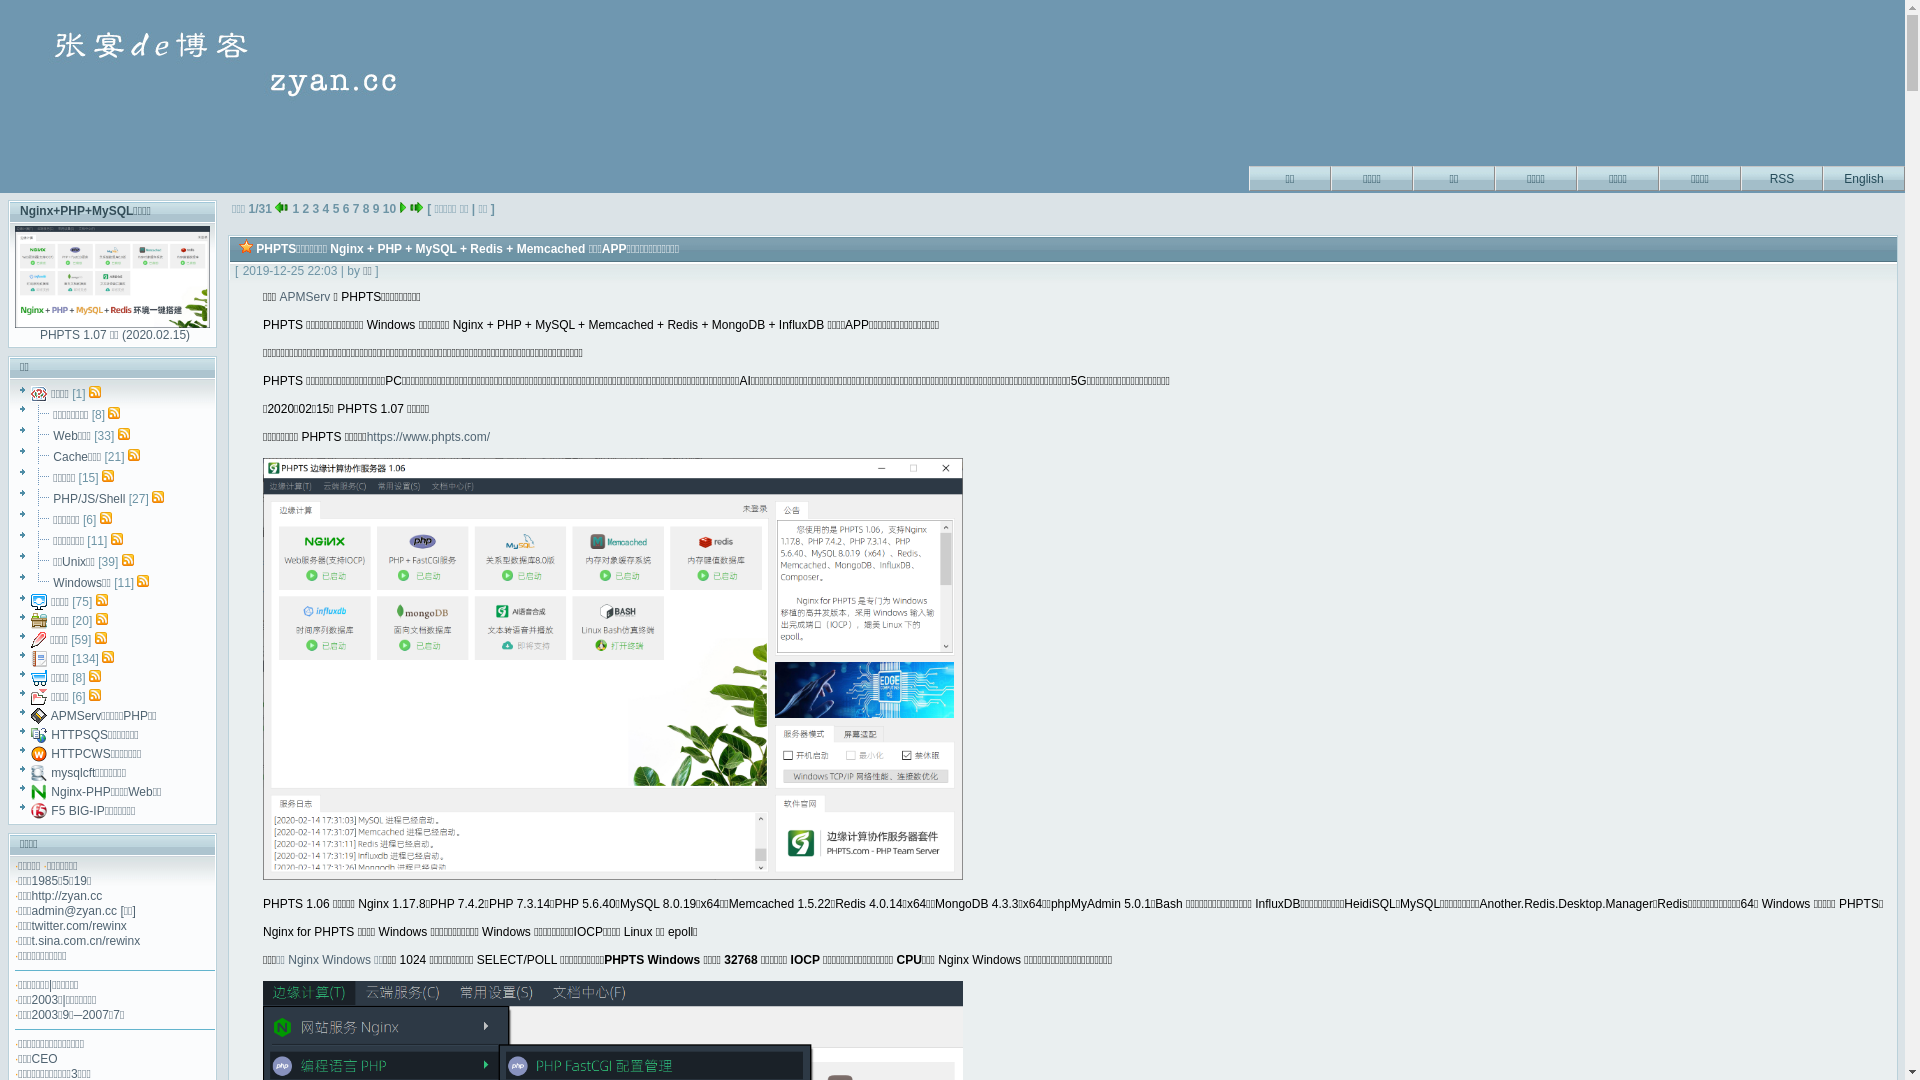 Image resolution: width=1920 pixels, height=1080 pixels. Describe the element at coordinates (376, 209) in the screenshot. I see `9` at that location.